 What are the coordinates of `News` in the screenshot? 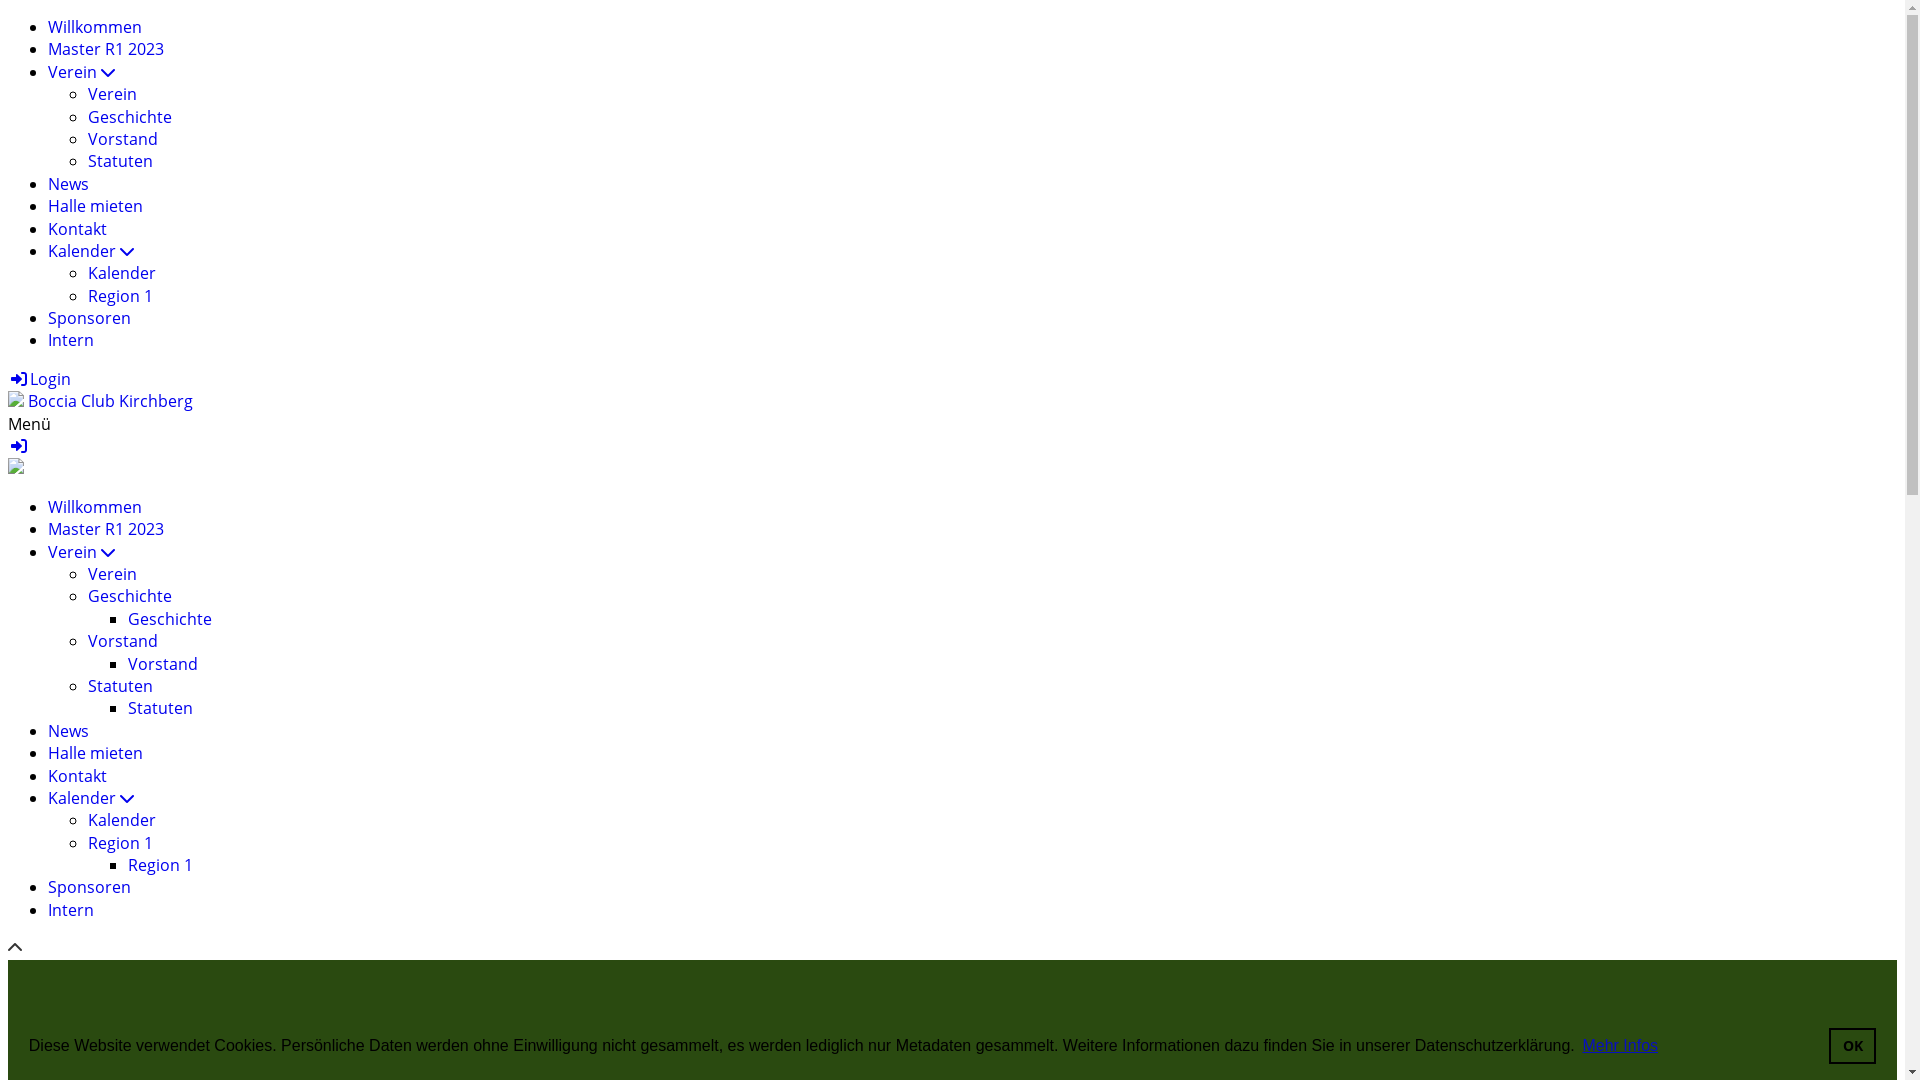 It's located at (68, 184).